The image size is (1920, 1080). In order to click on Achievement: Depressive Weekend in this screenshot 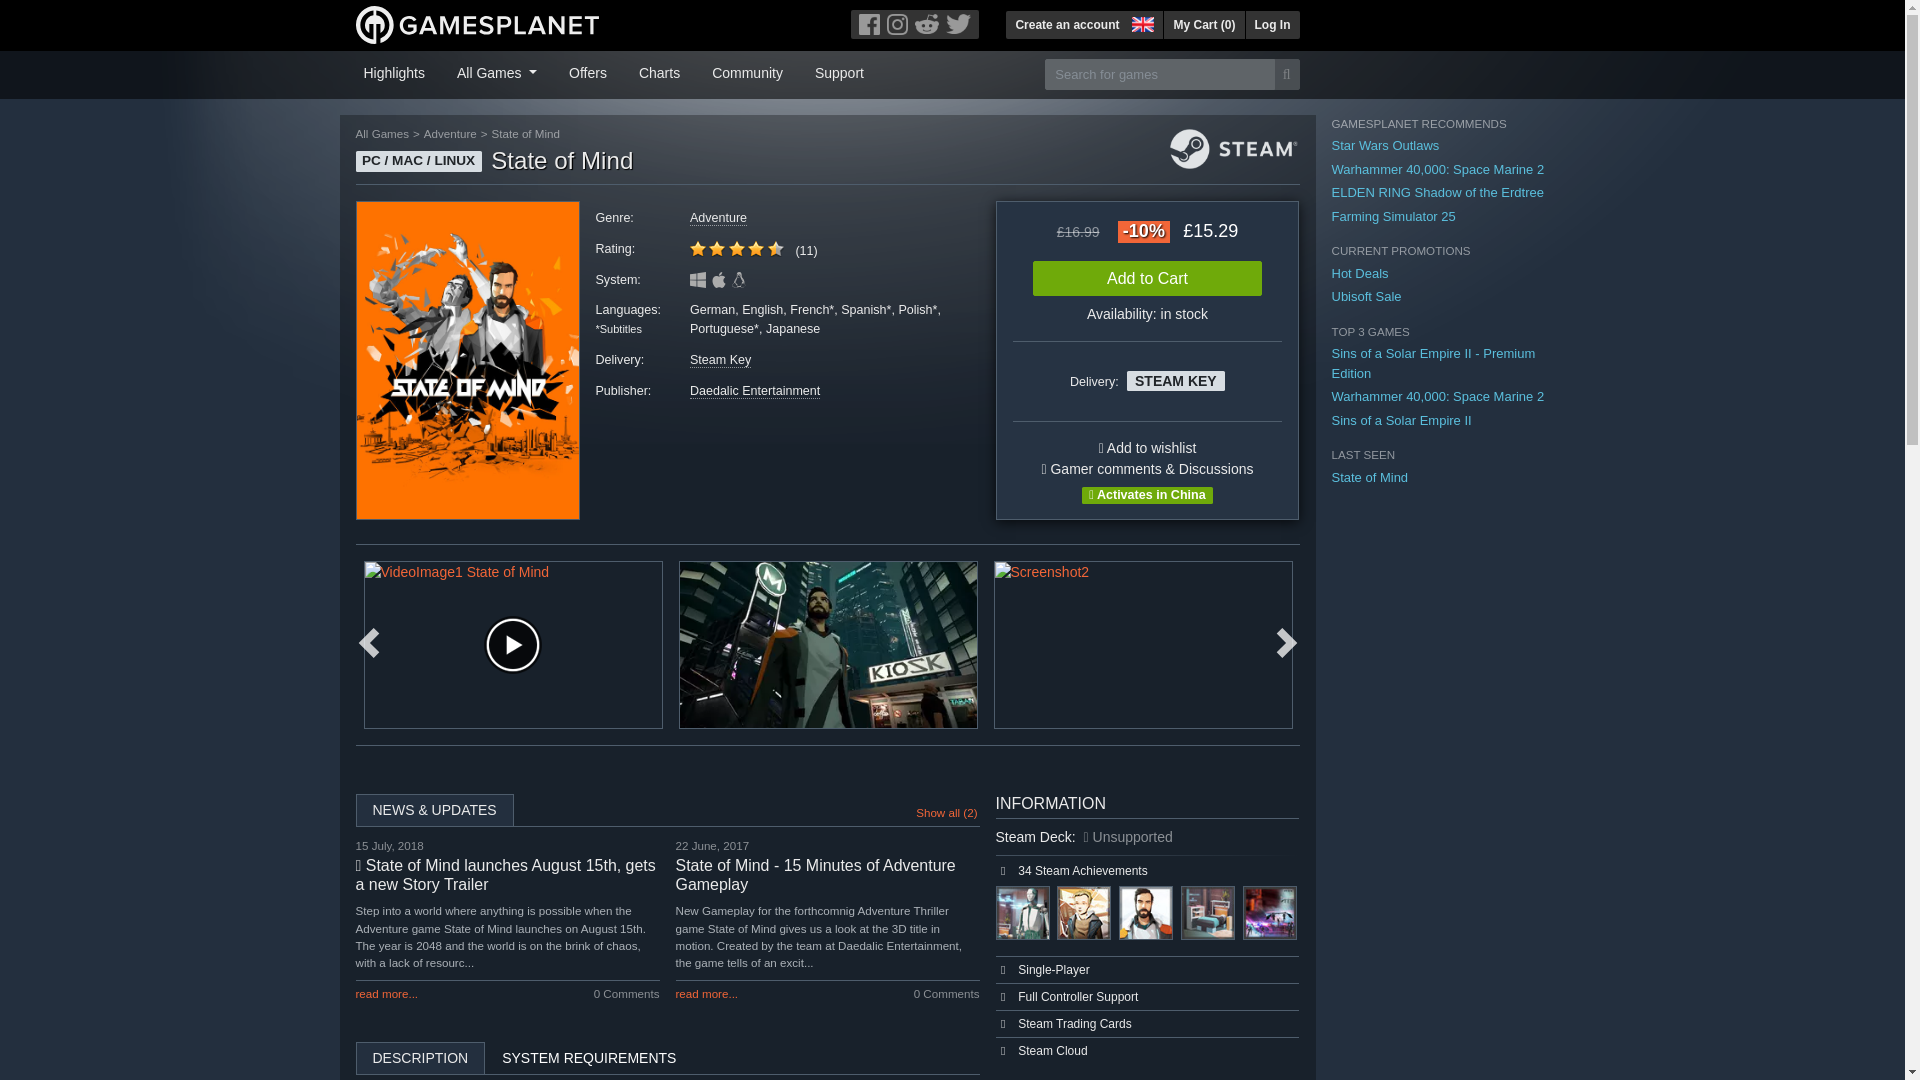, I will do `click(1146, 912)`.